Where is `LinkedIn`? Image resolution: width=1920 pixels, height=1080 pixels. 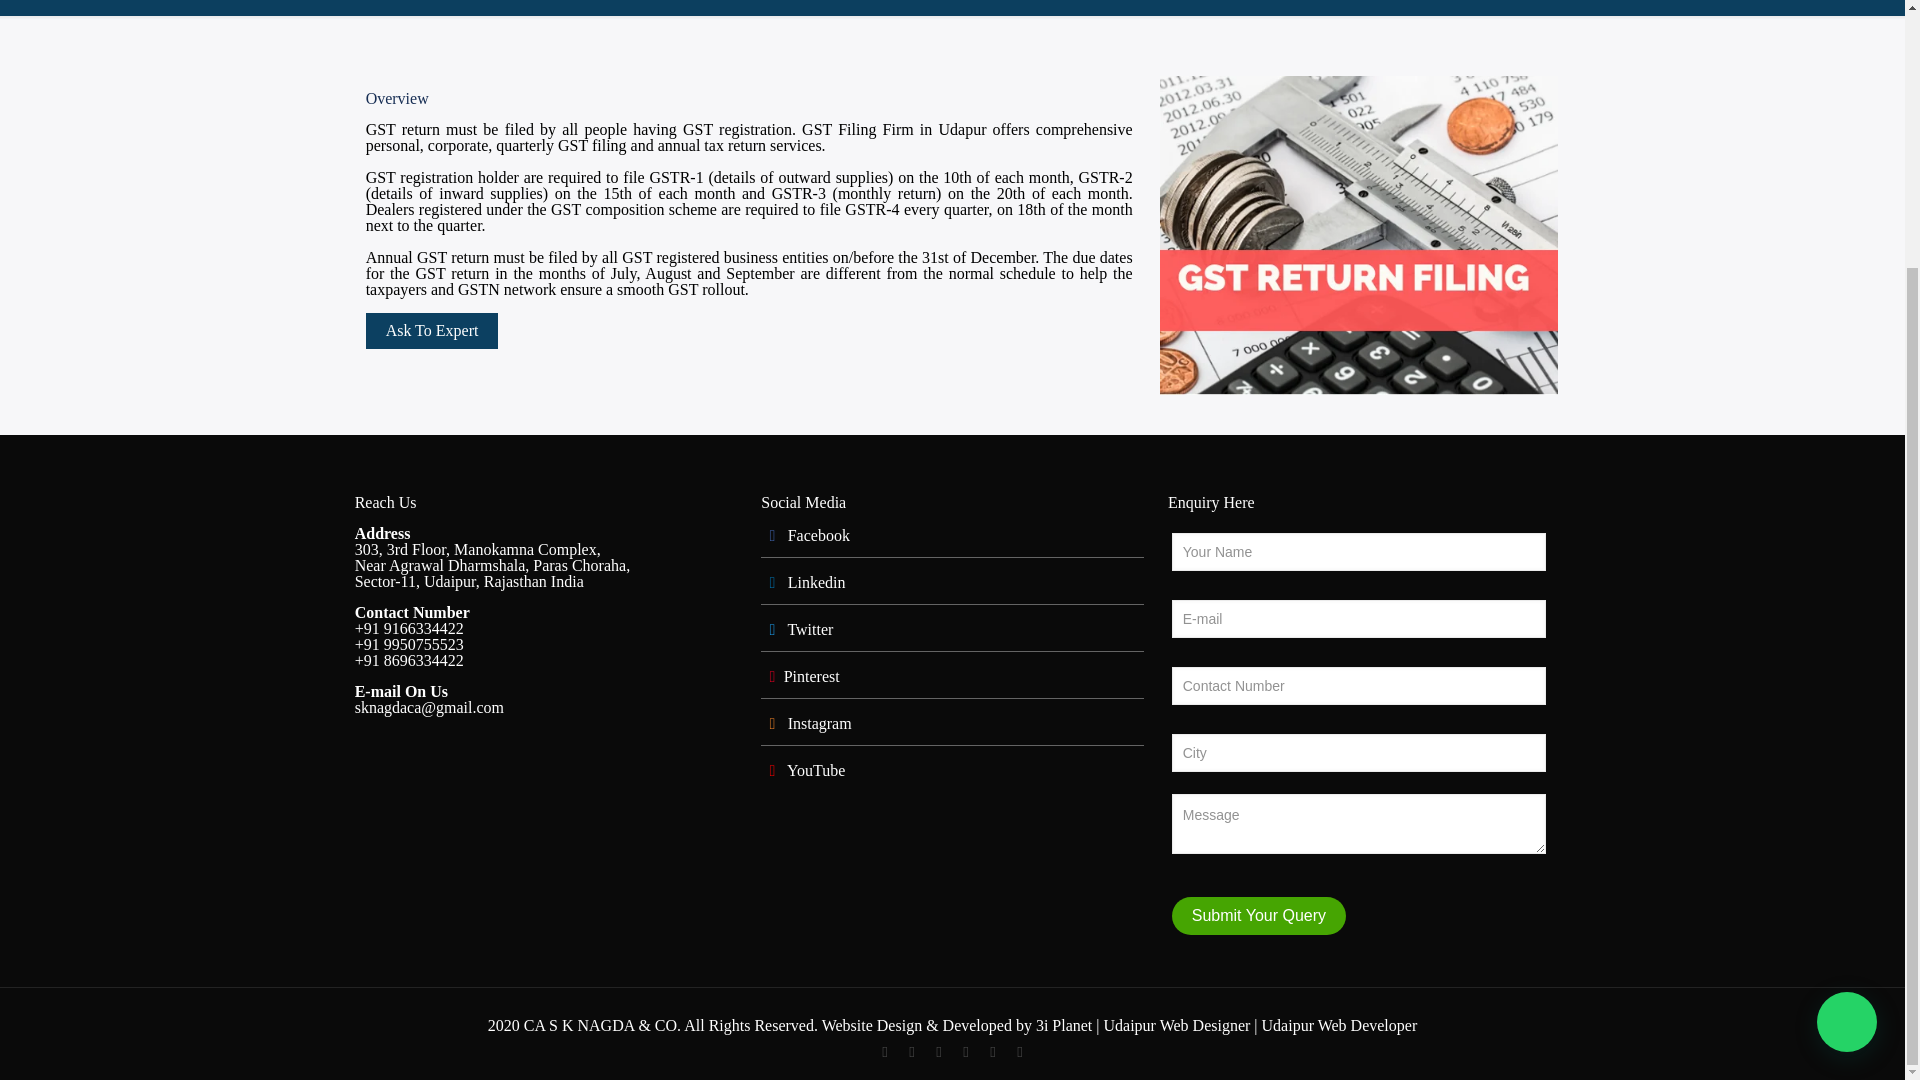 LinkedIn is located at coordinates (964, 1052).